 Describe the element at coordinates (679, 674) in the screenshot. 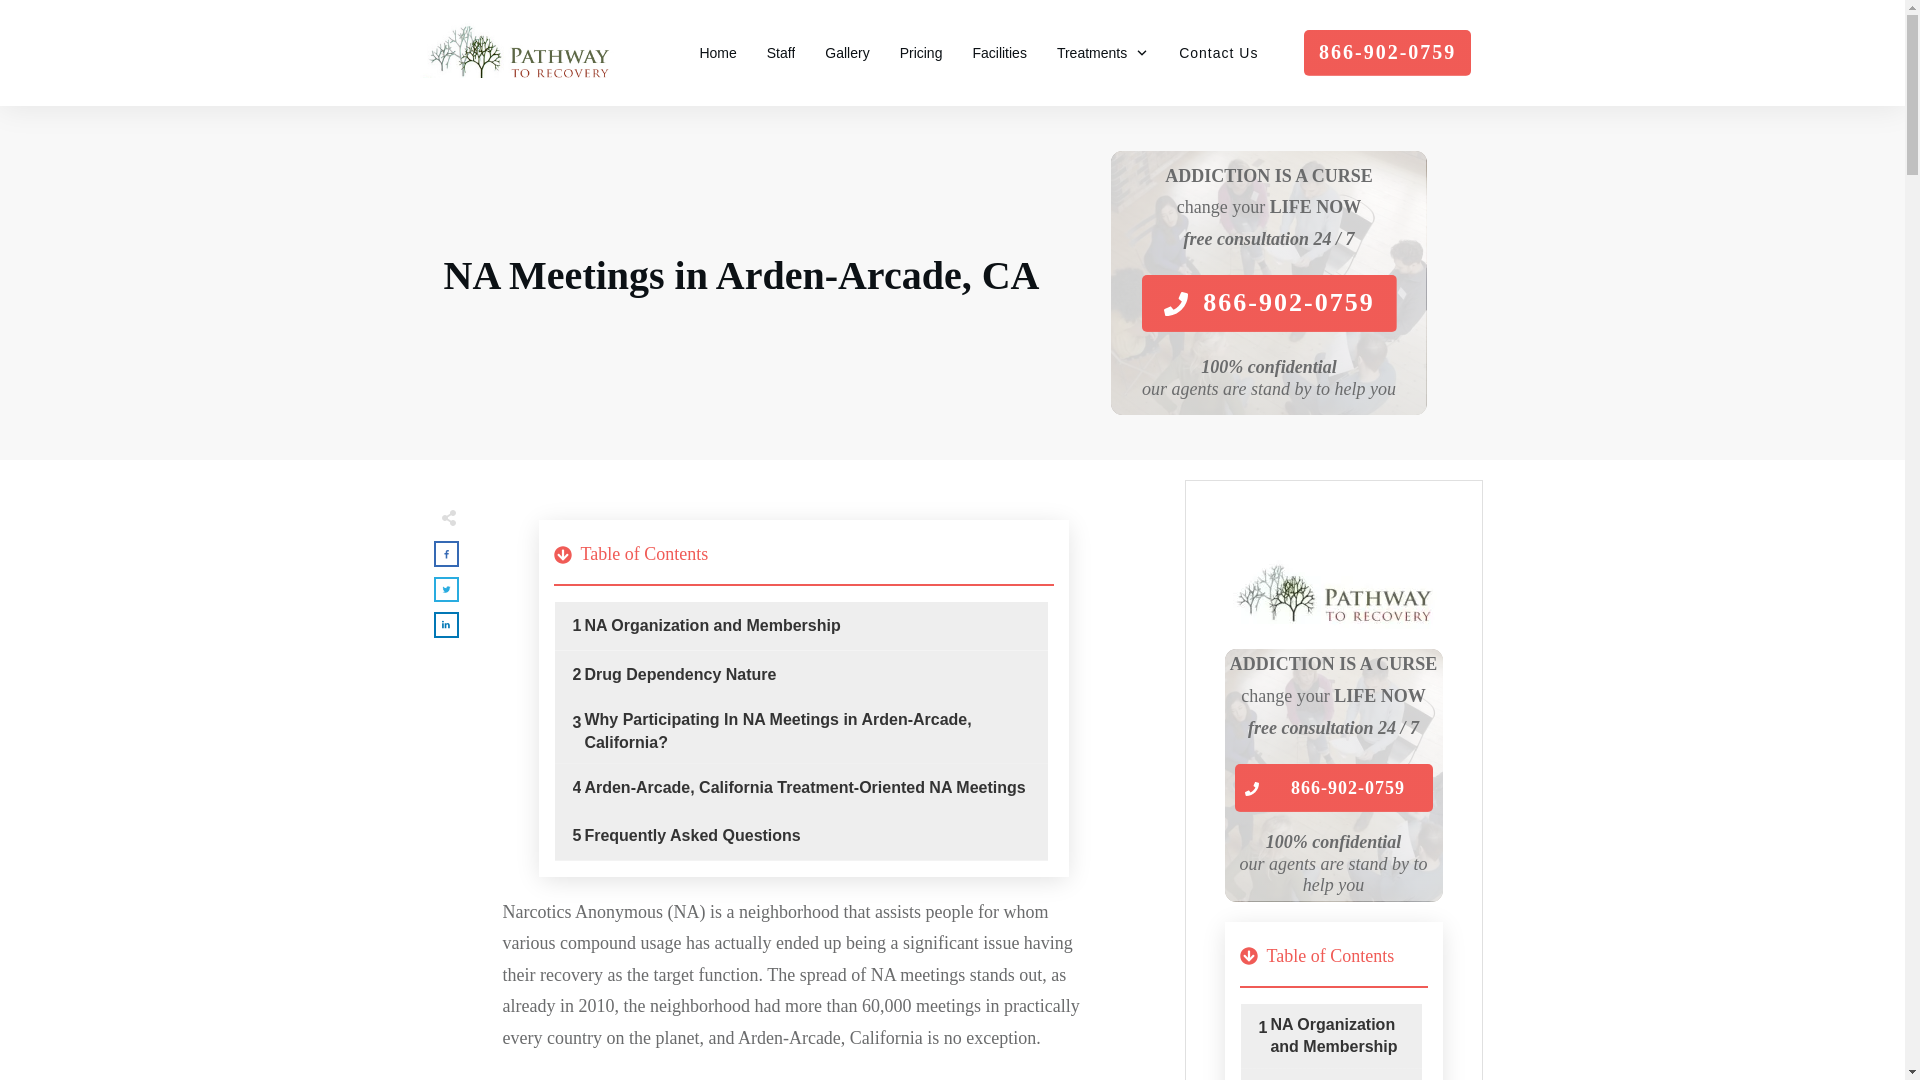

I see `Drug Dependency Nature` at that location.